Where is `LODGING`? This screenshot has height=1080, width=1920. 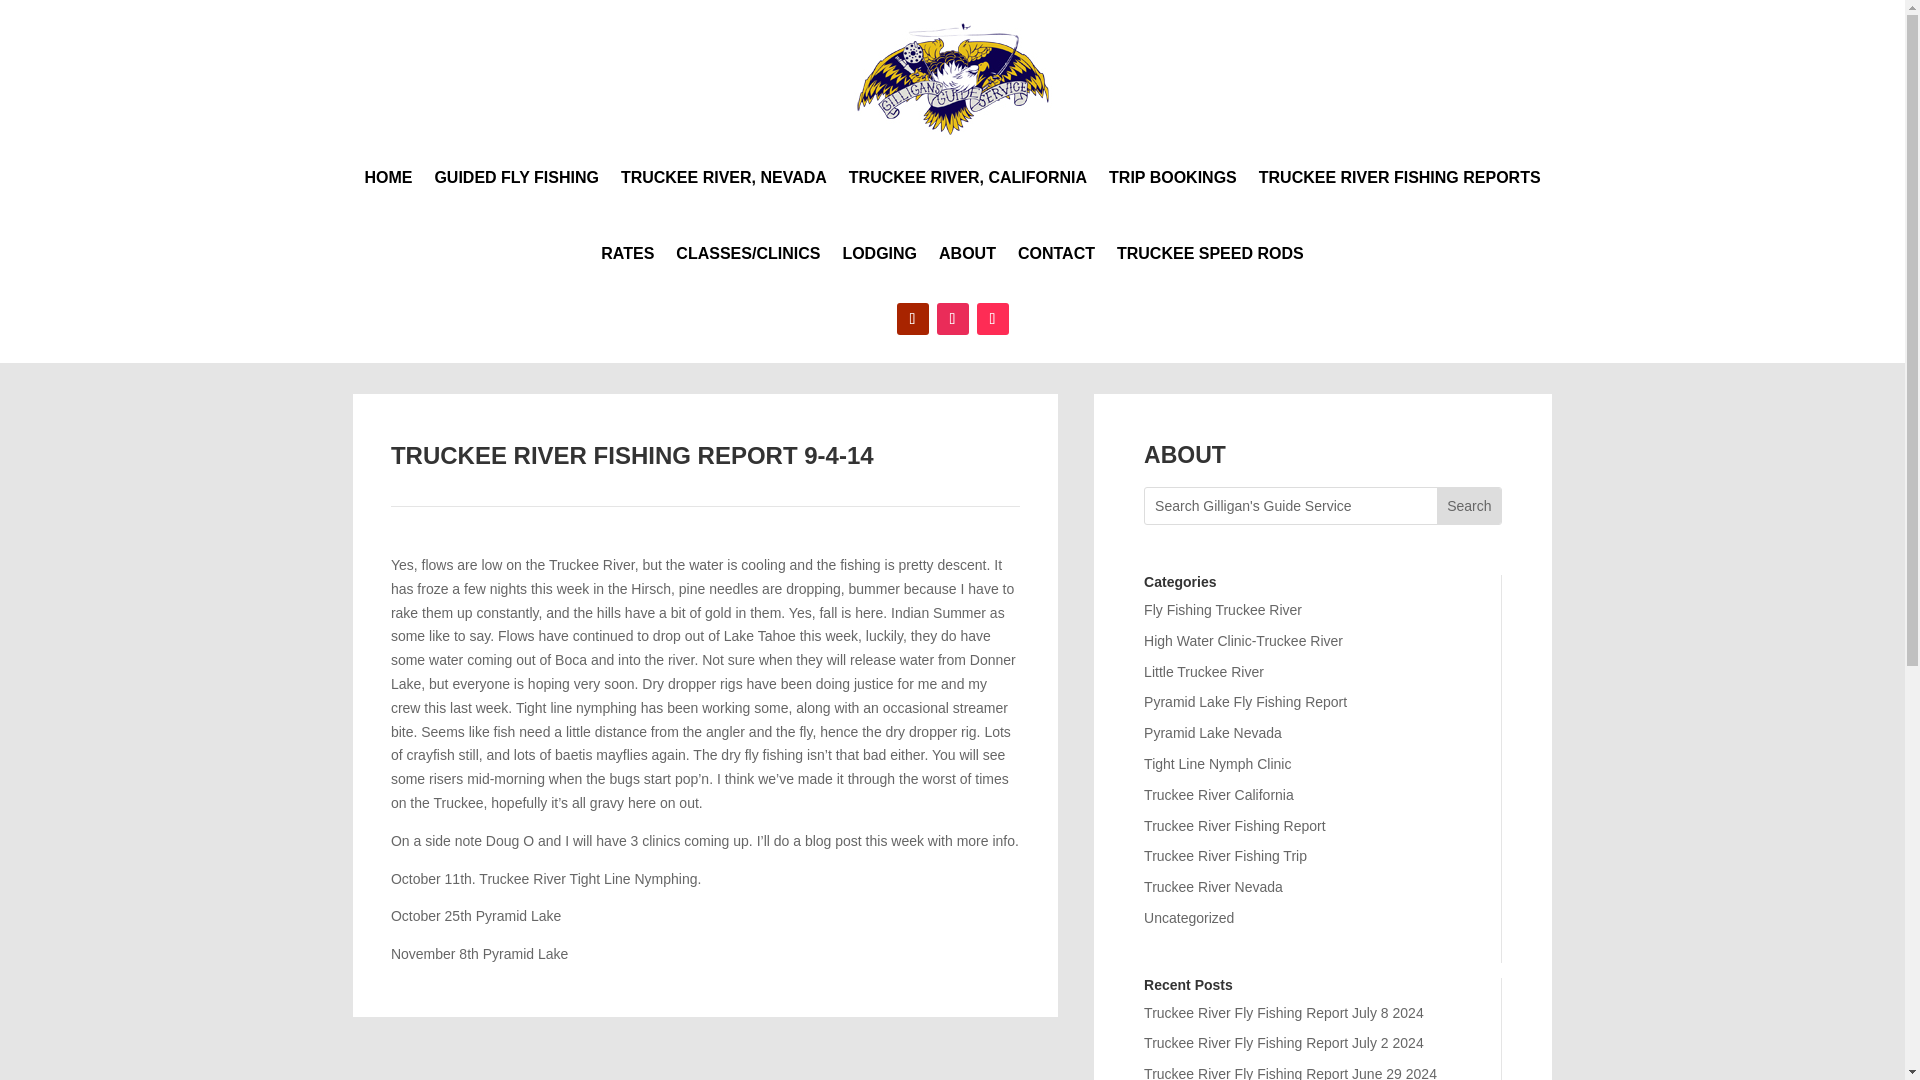
LODGING is located at coordinates (880, 254).